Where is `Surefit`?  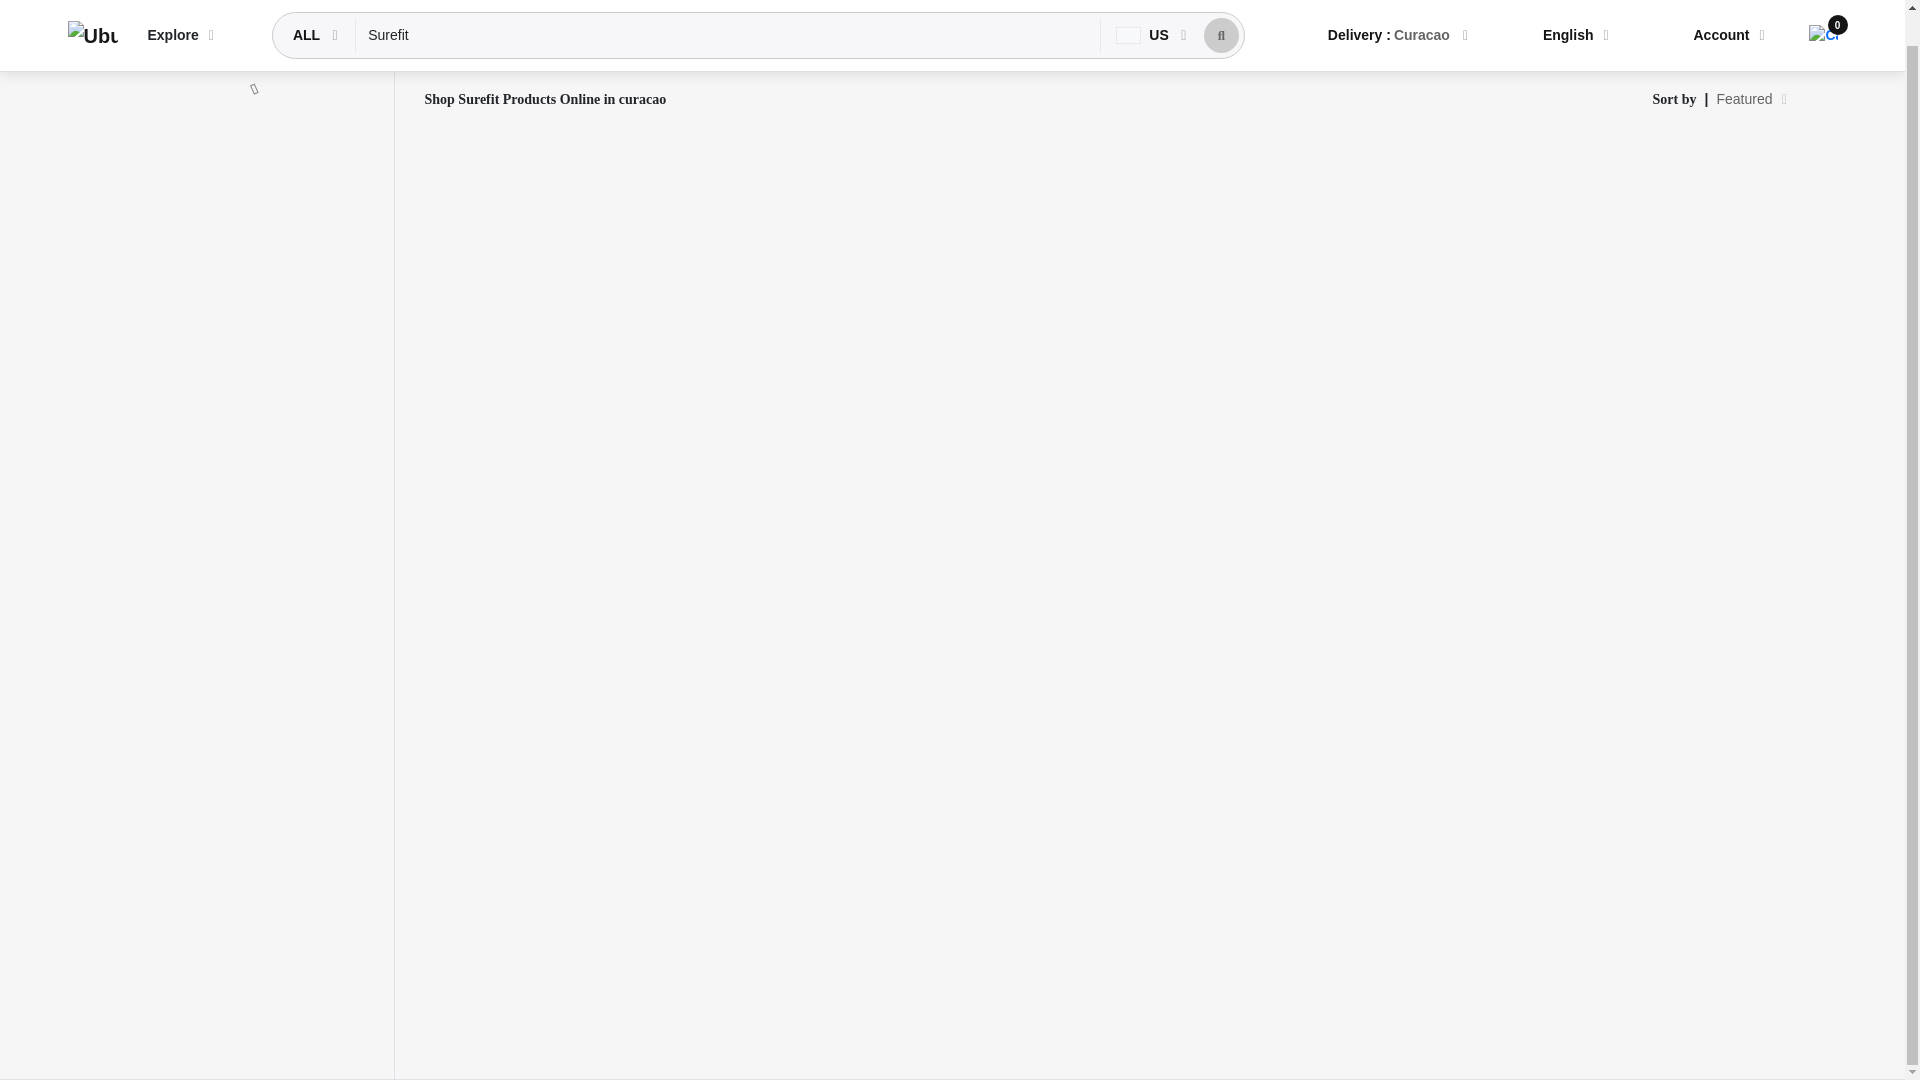
Surefit is located at coordinates (728, 10).